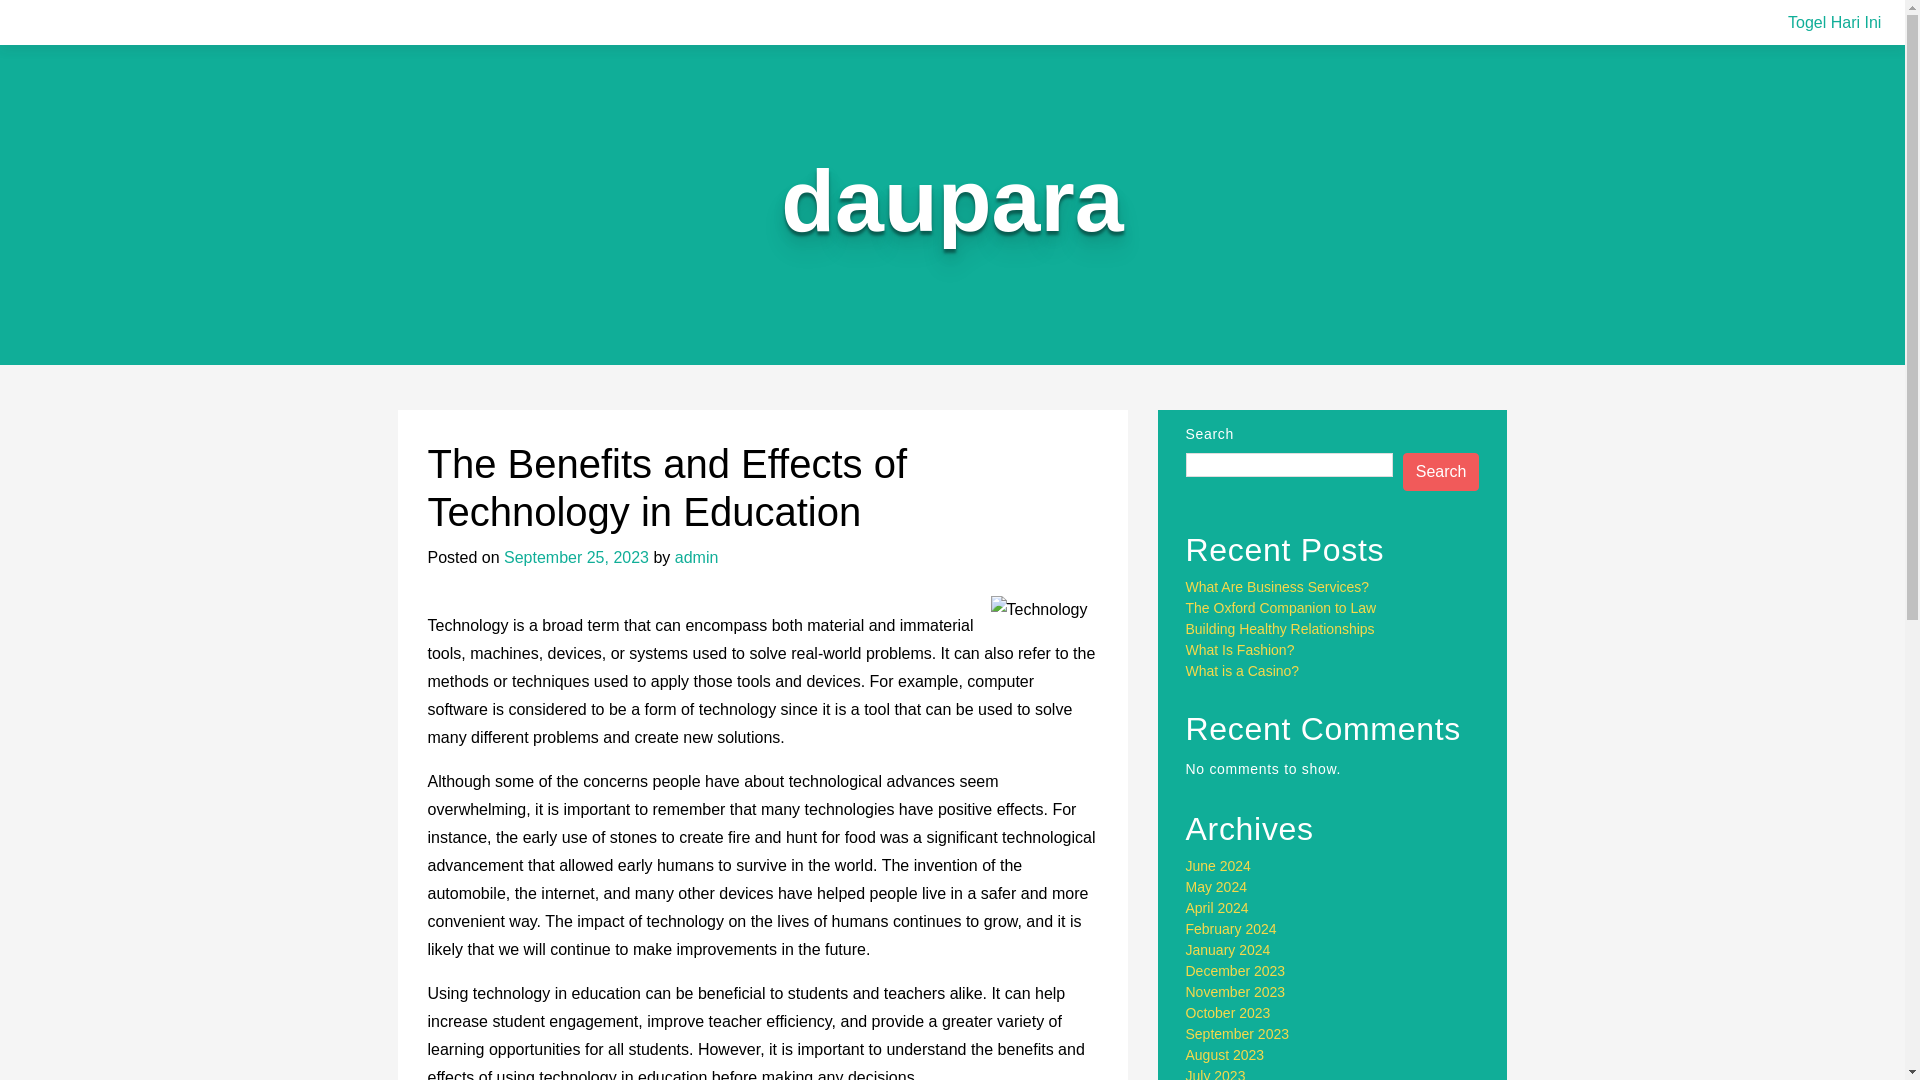 The width and height of the screenshot is (1920, 1080). Describe the element at coordinates (1216, 887) in the screenshot. I see `May 2024` at that location.